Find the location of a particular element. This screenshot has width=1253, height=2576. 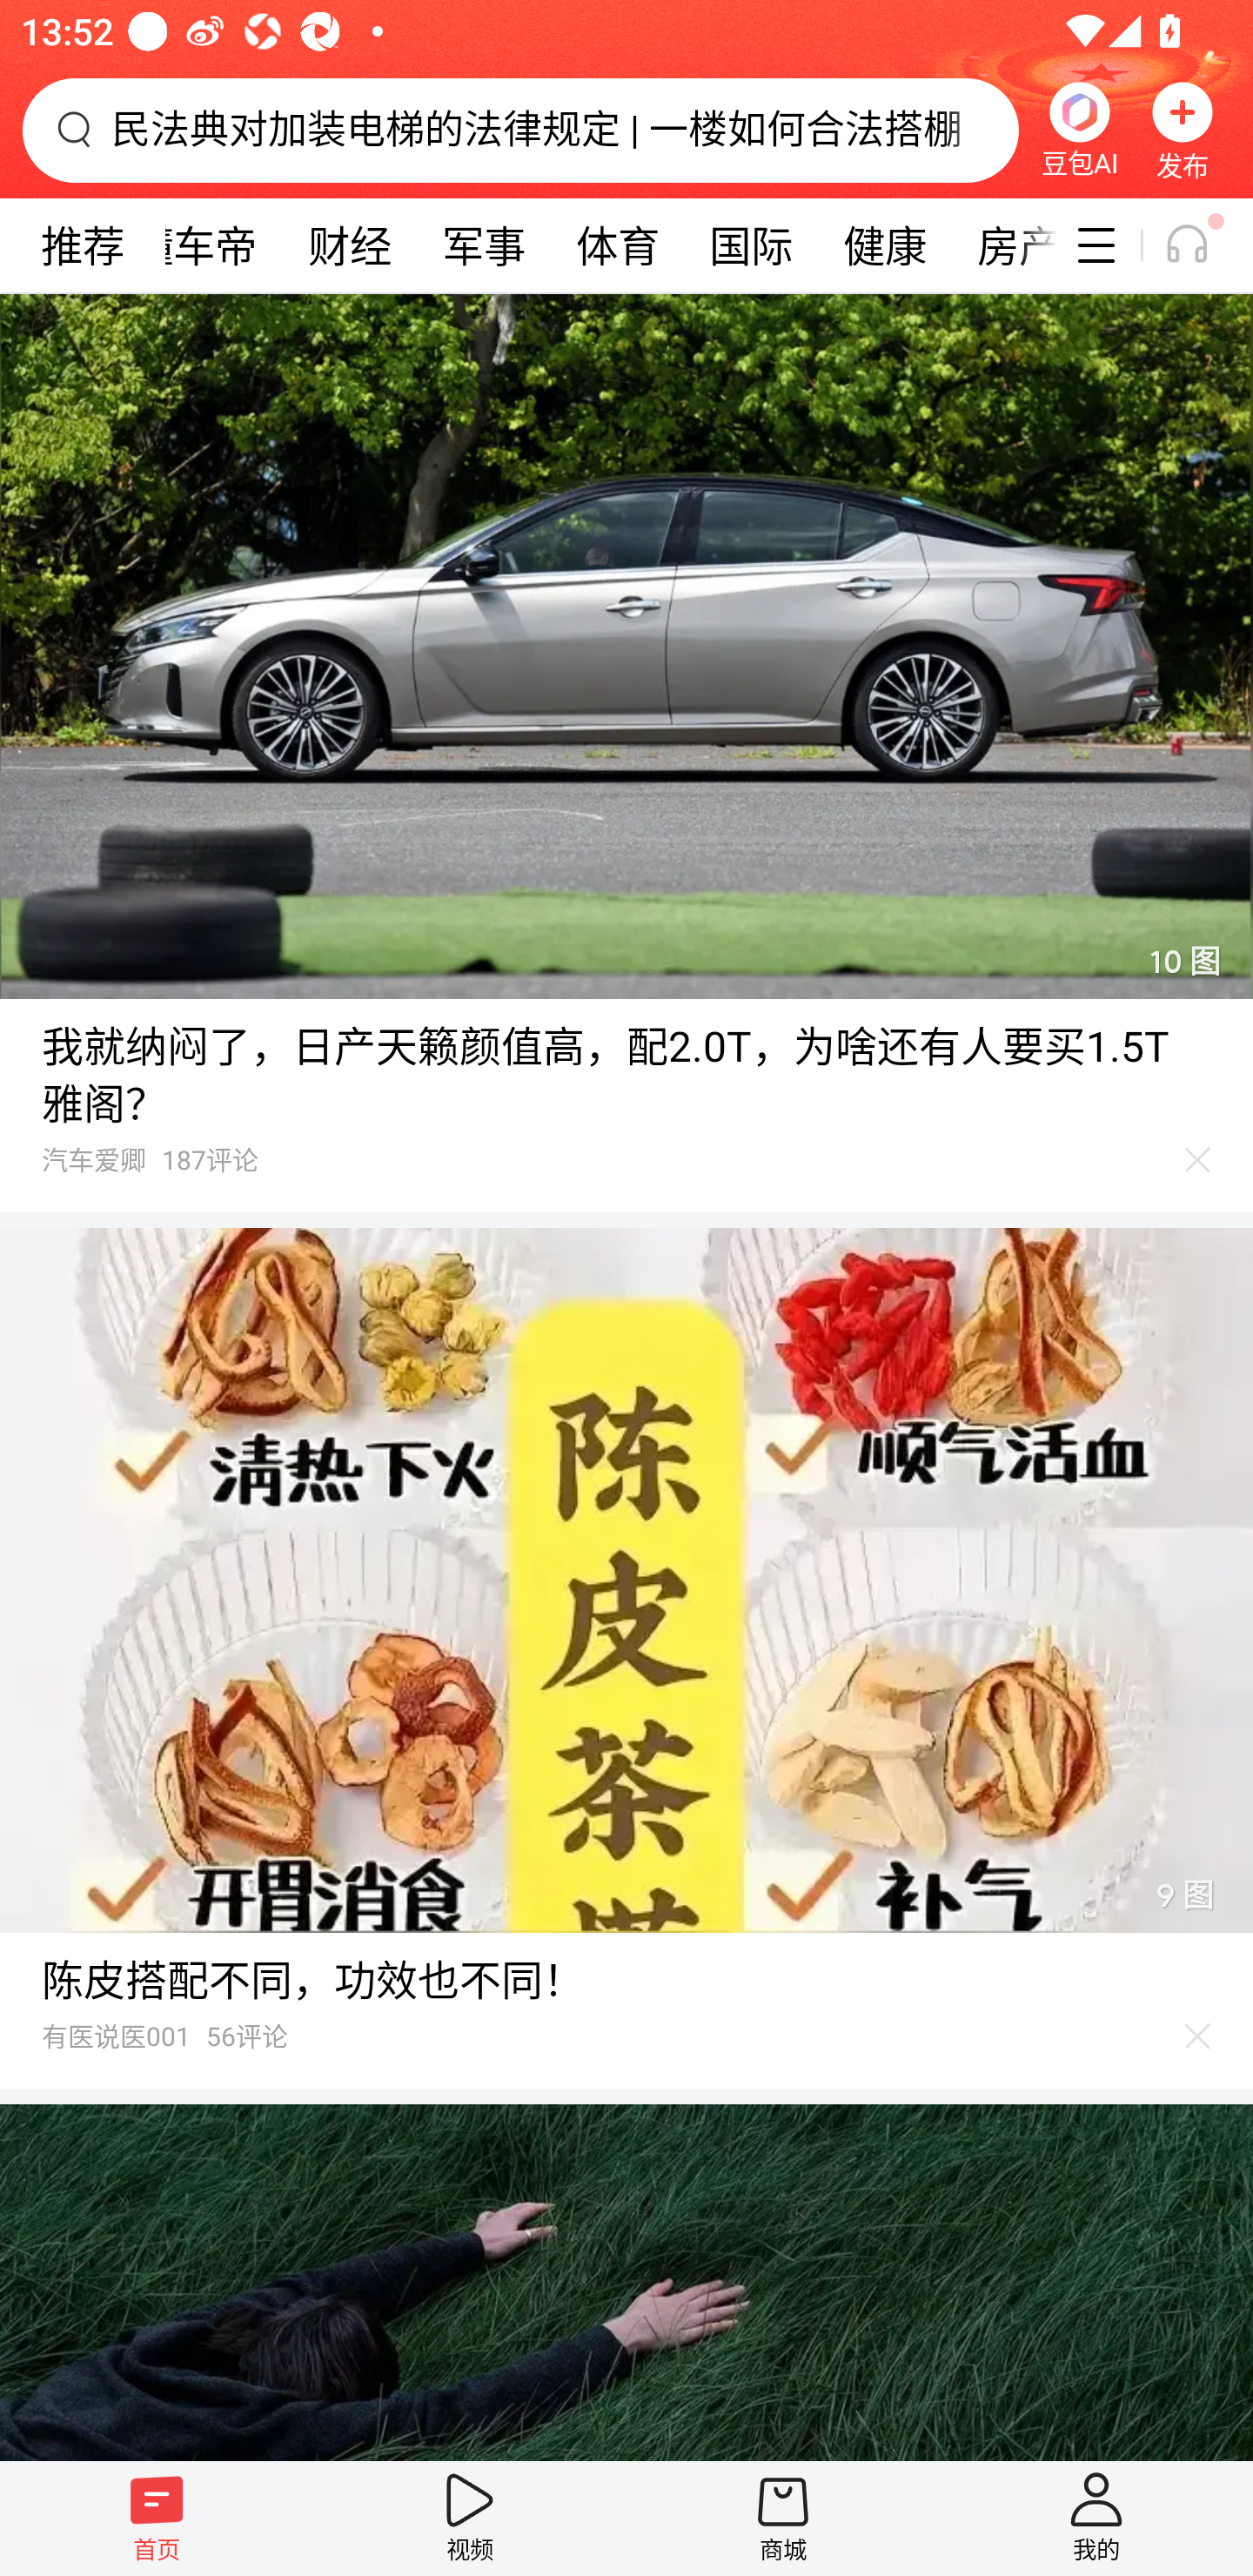

商城 is located at coordinates (783, 2518).